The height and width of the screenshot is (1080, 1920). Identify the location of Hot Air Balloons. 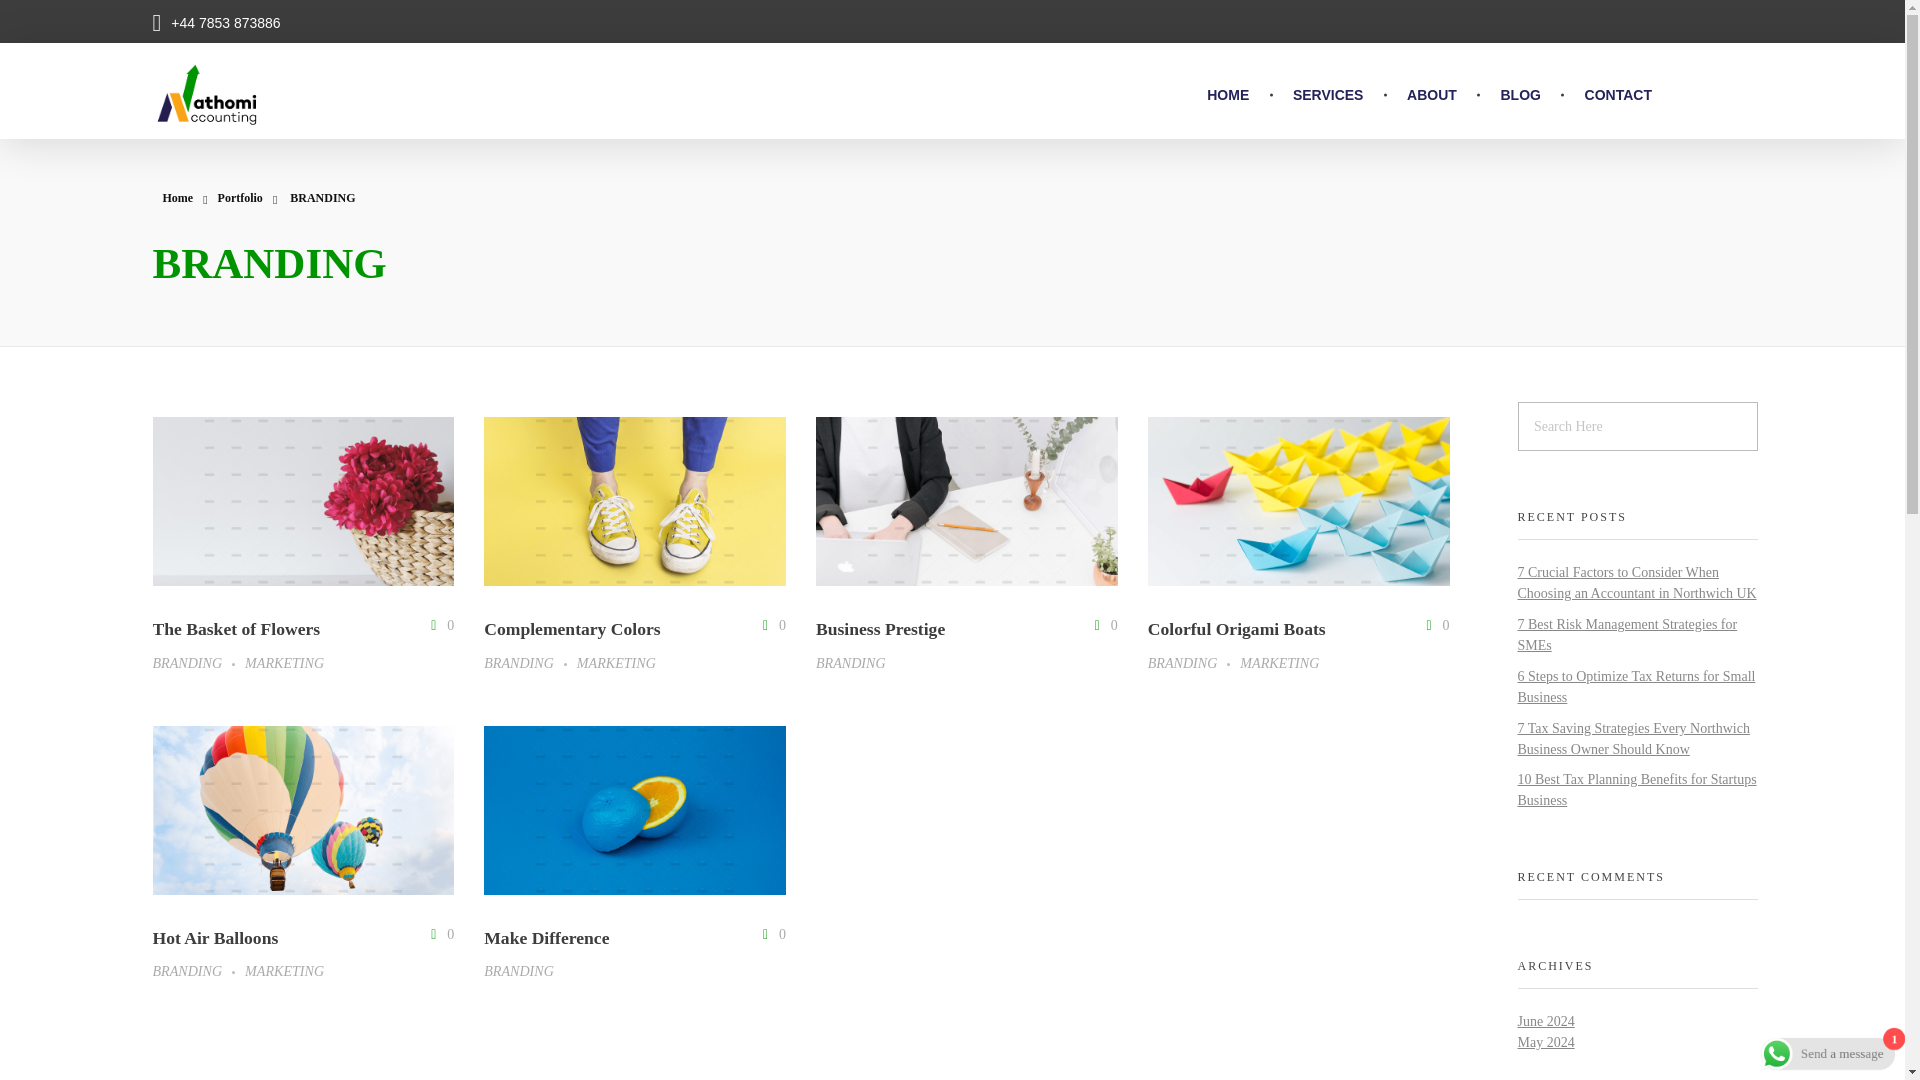
(214, 938).